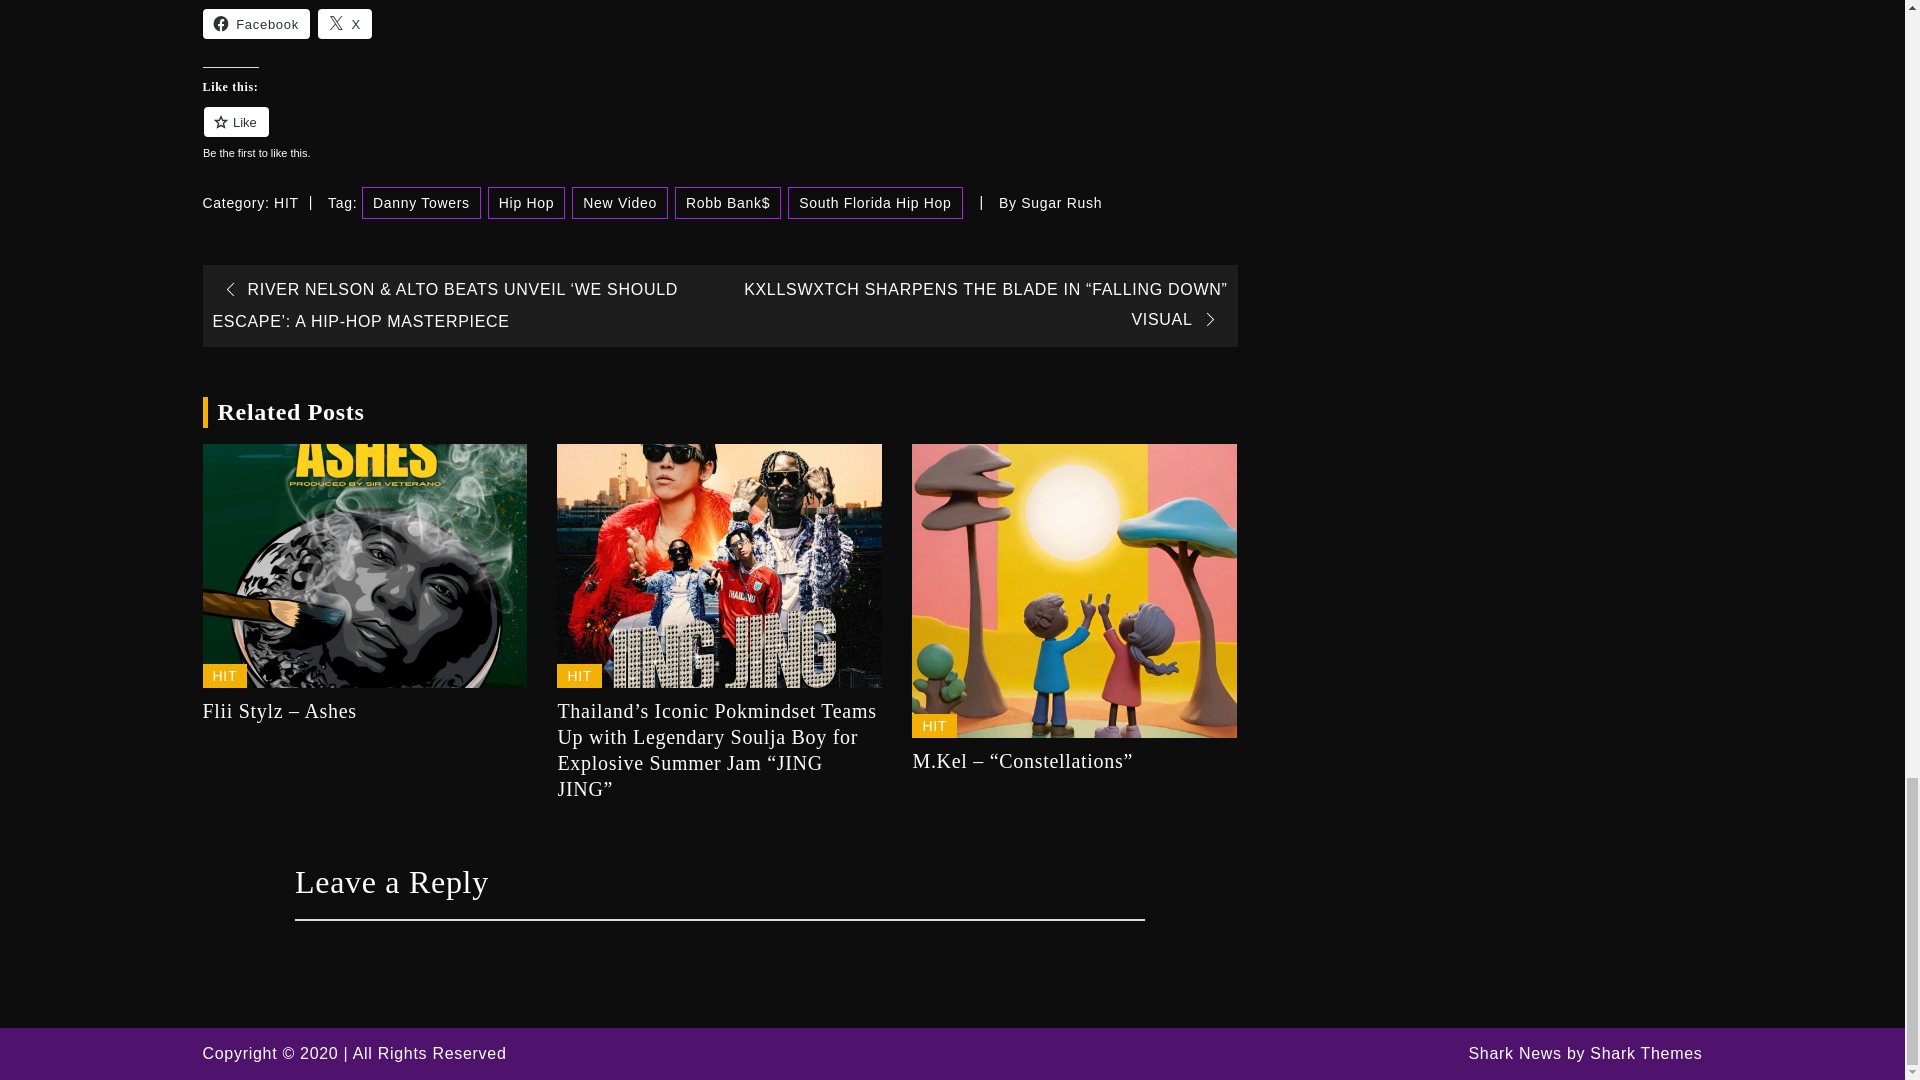  What do you see at coordinates (718, 132) in the screenshot?
I see `Like or Reblog` at bounding box center [718, 132].